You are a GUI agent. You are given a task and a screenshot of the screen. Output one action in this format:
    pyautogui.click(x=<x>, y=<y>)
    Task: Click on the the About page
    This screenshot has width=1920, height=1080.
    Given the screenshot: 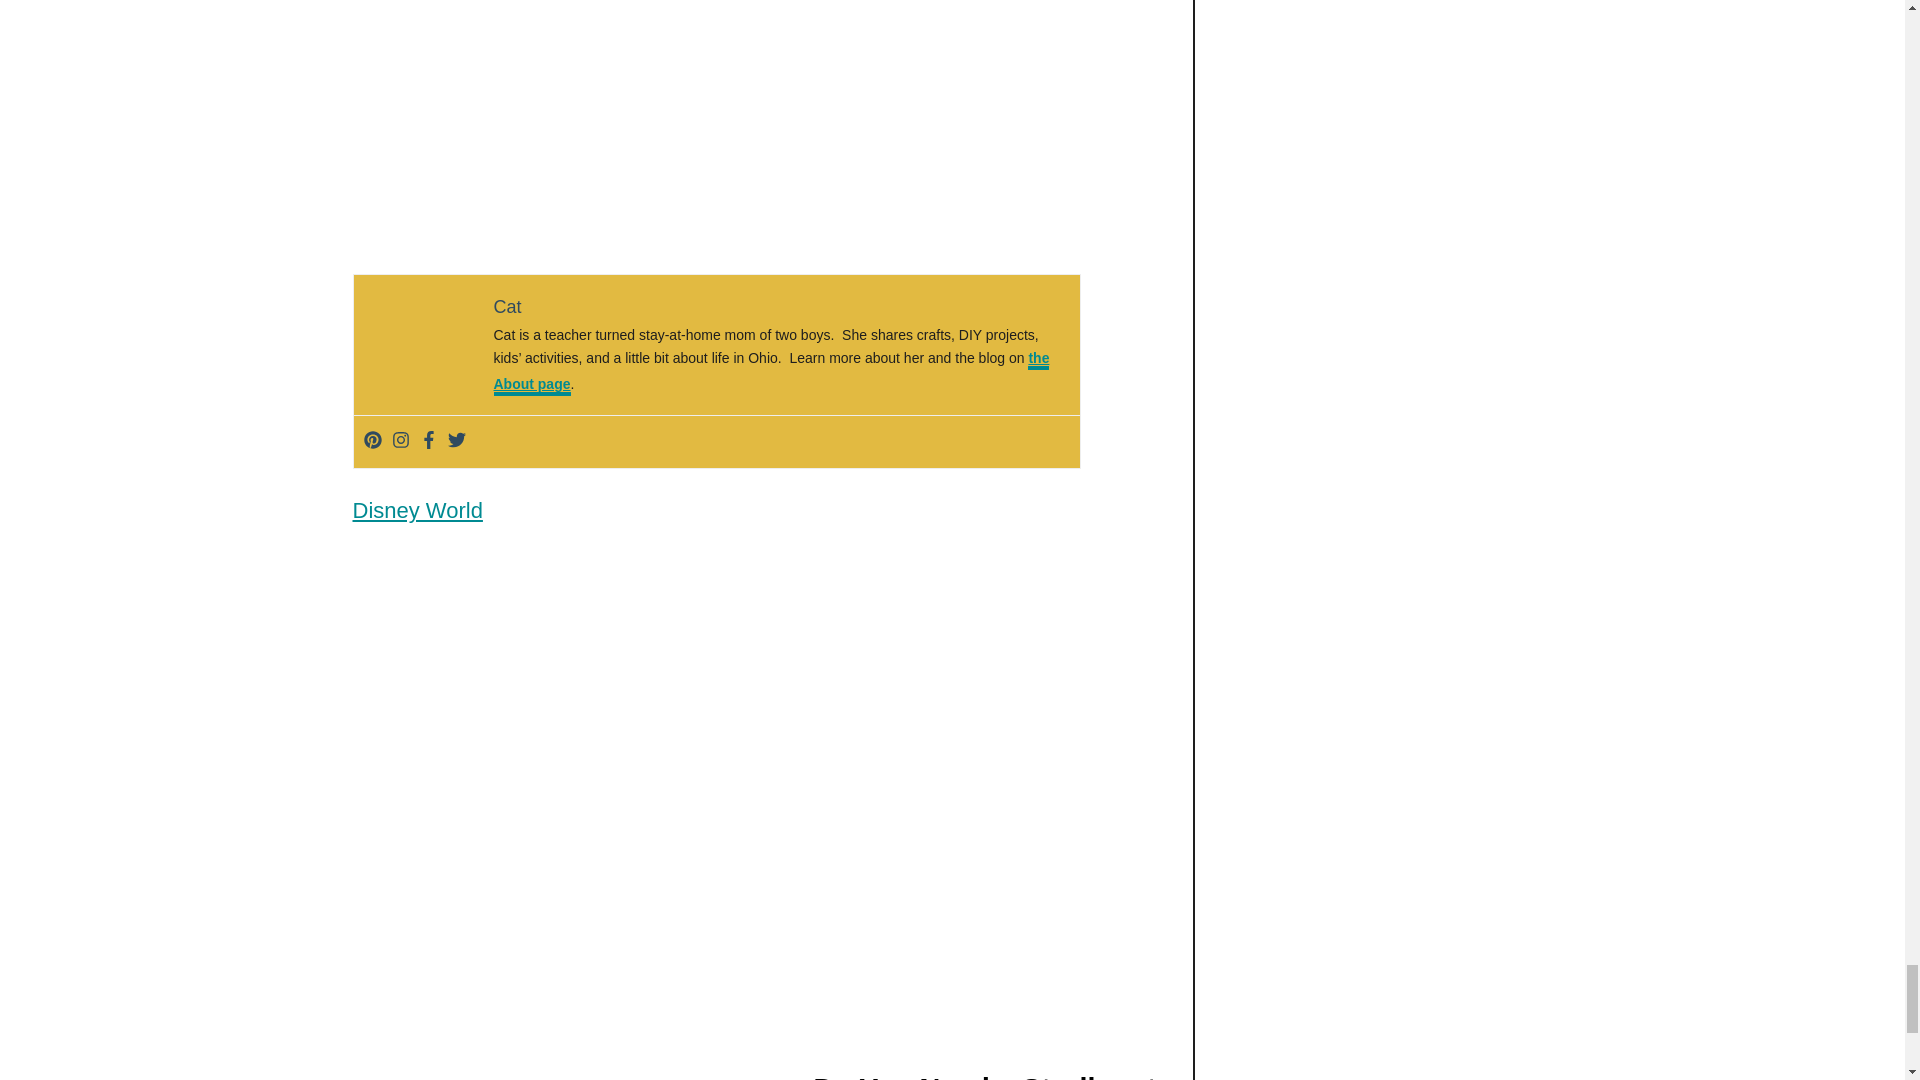 What is the action you would take?
    pyautogui.click(x=772, y=372)
    